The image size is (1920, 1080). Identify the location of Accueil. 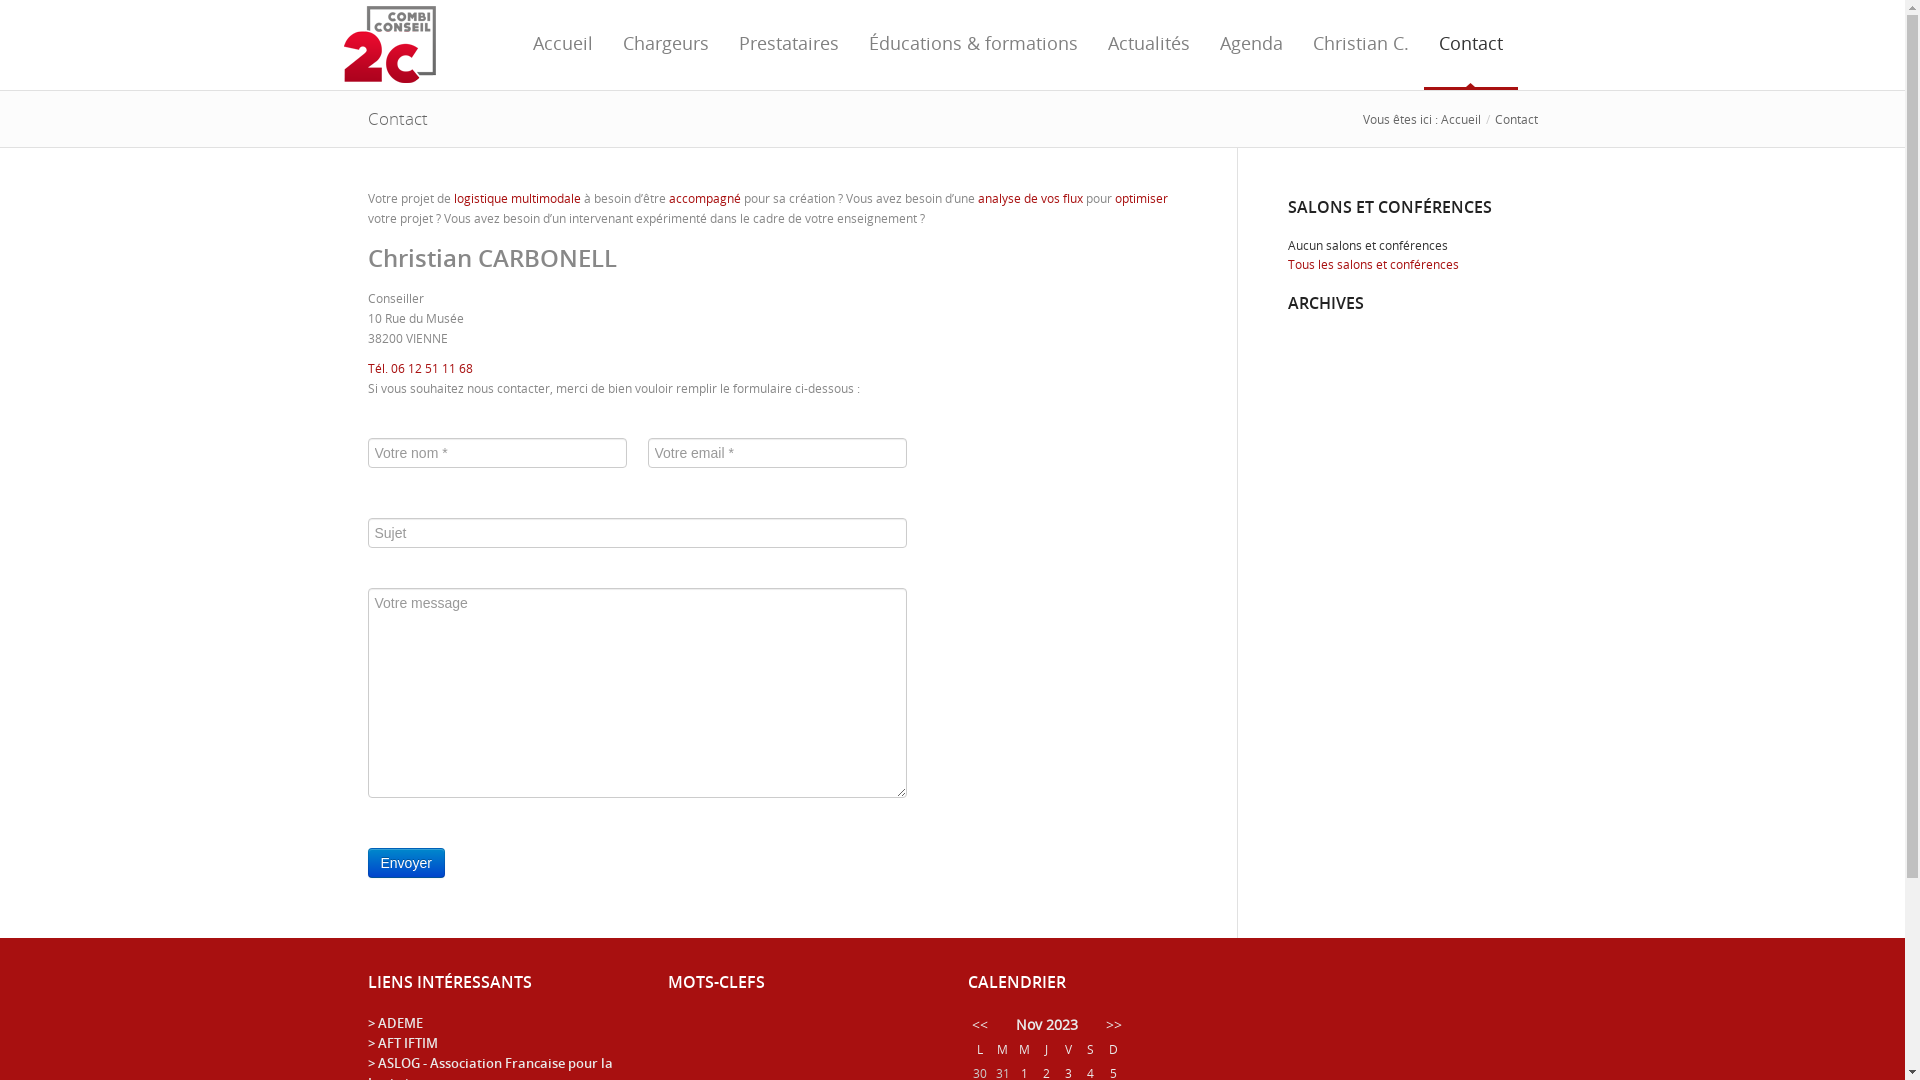
(563, 45).